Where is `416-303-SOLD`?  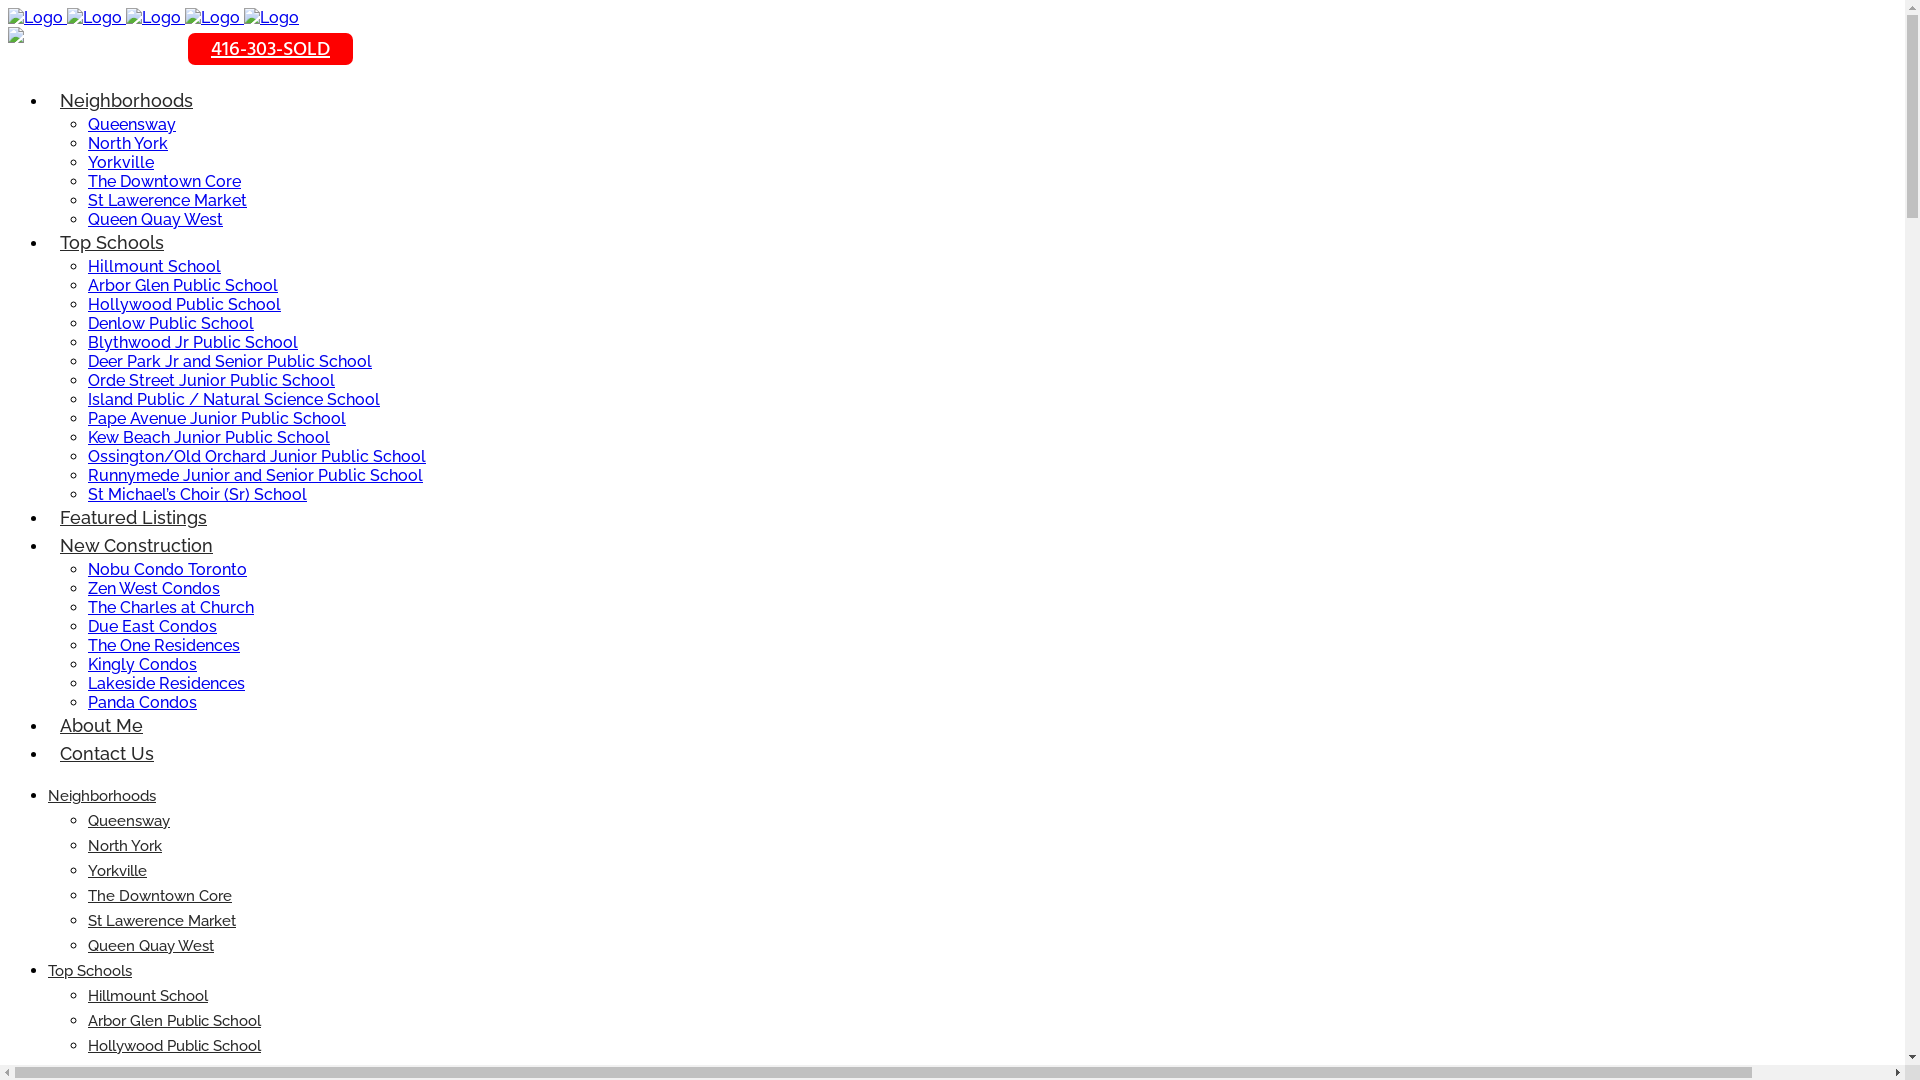 416-303-SOLD is located at coordinates (270, 49).